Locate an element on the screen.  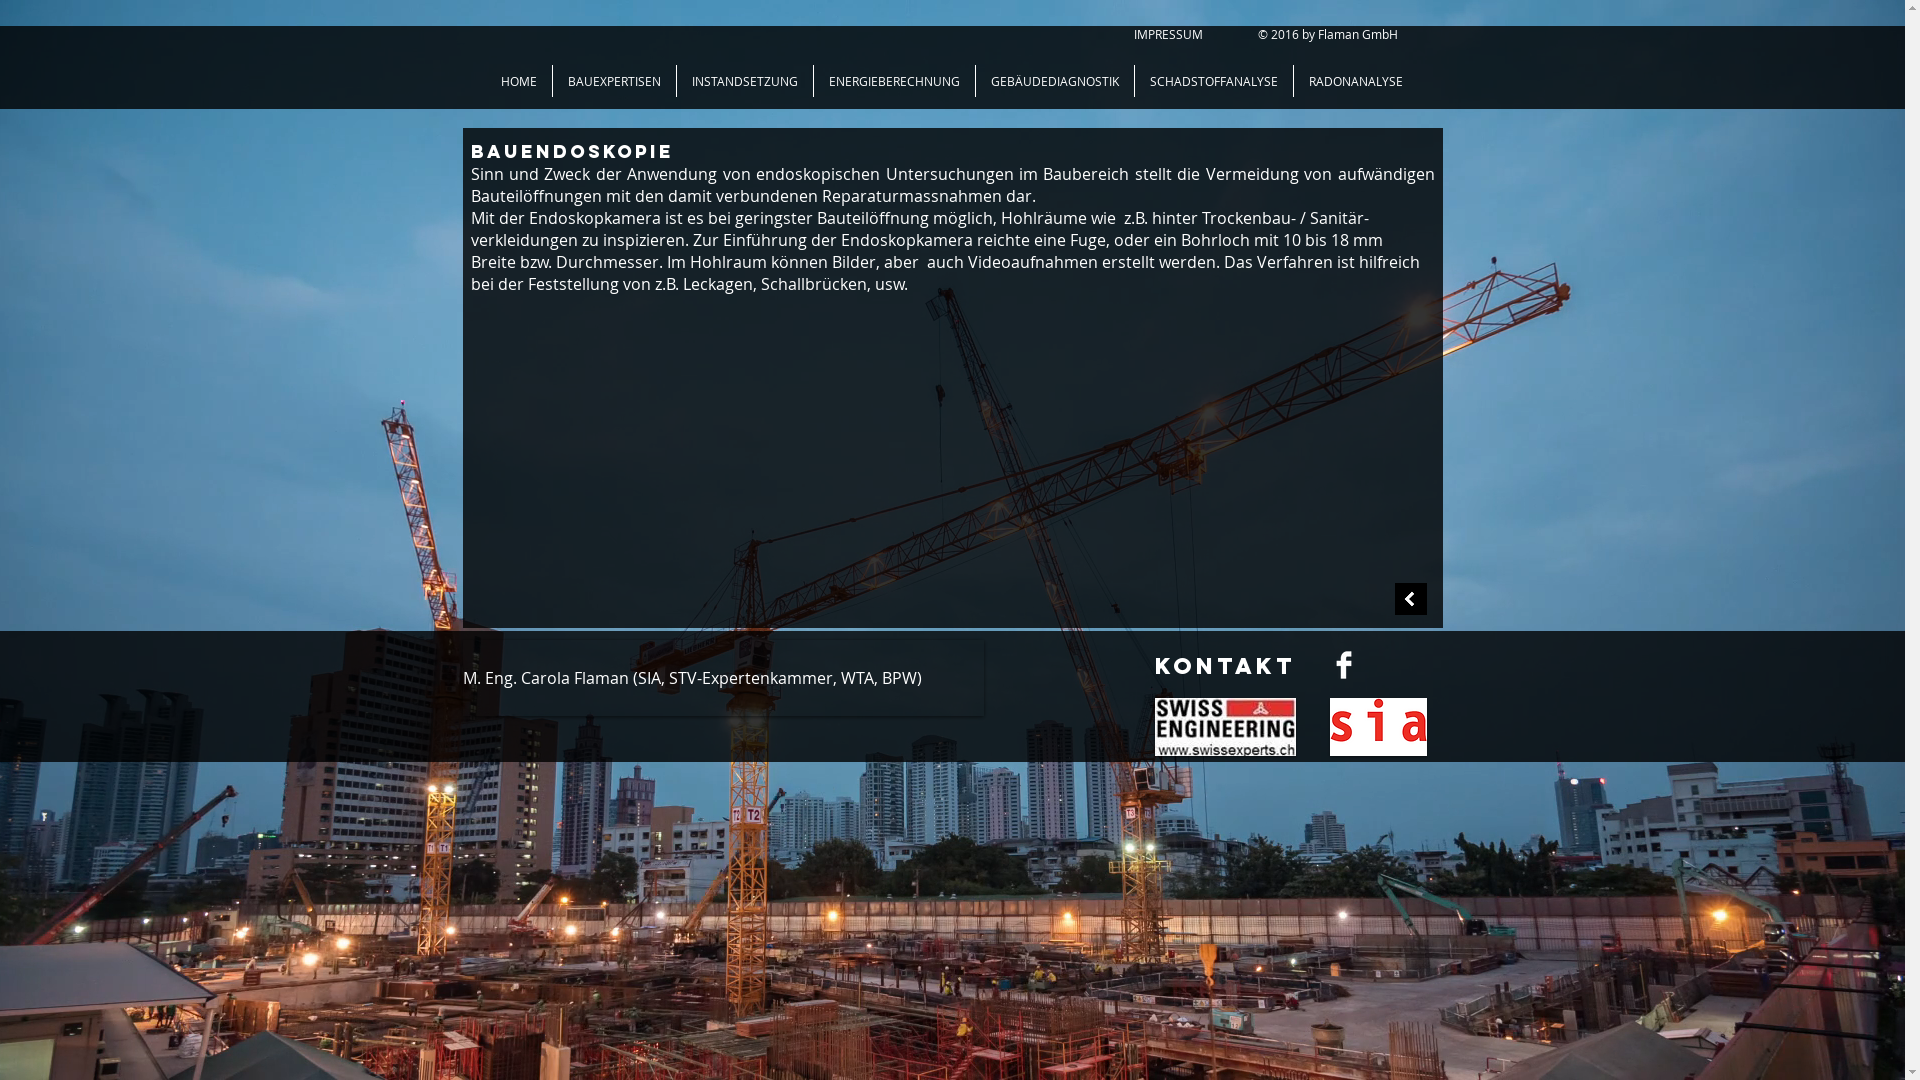
INSTANDSETZUNG is located at coordinates (745, 81).